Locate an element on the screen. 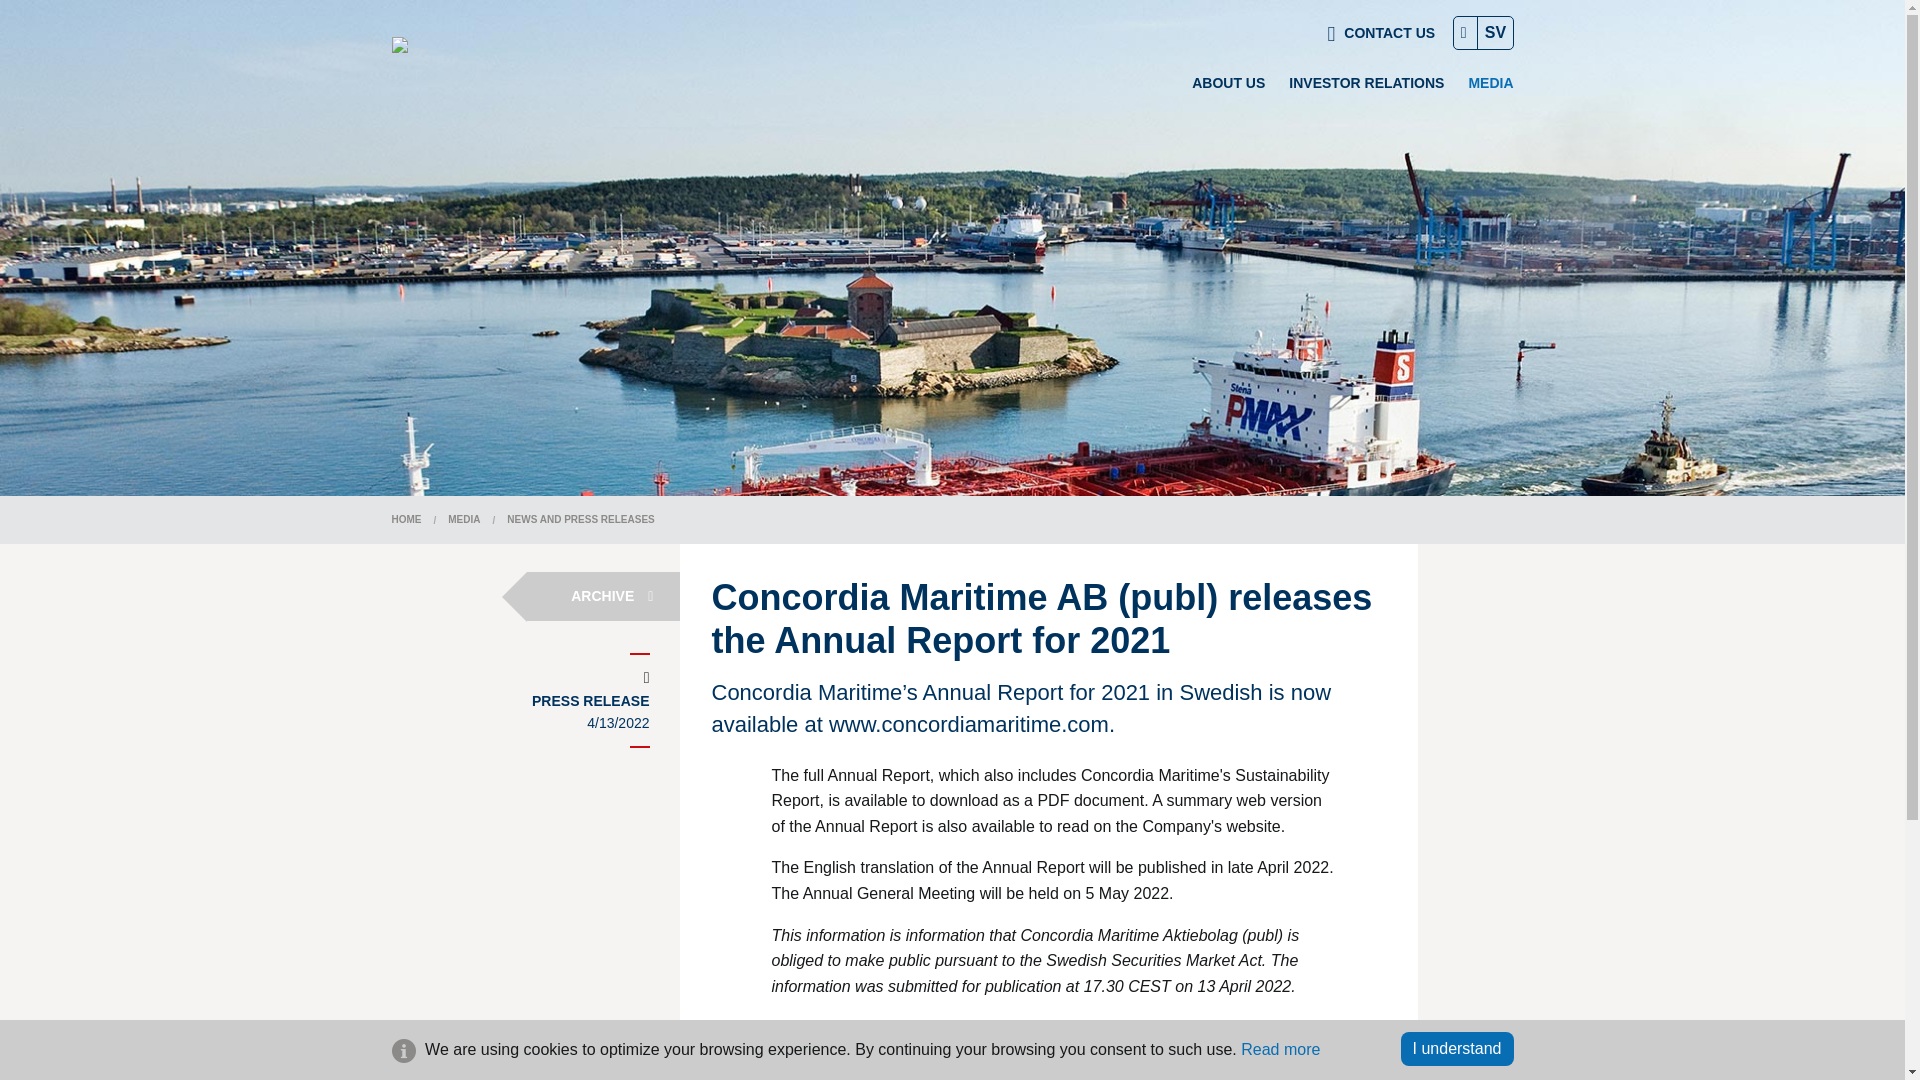 The width and height of the screenshot is (1920, 1080). MEDIA is located at coordinates (464, 519).